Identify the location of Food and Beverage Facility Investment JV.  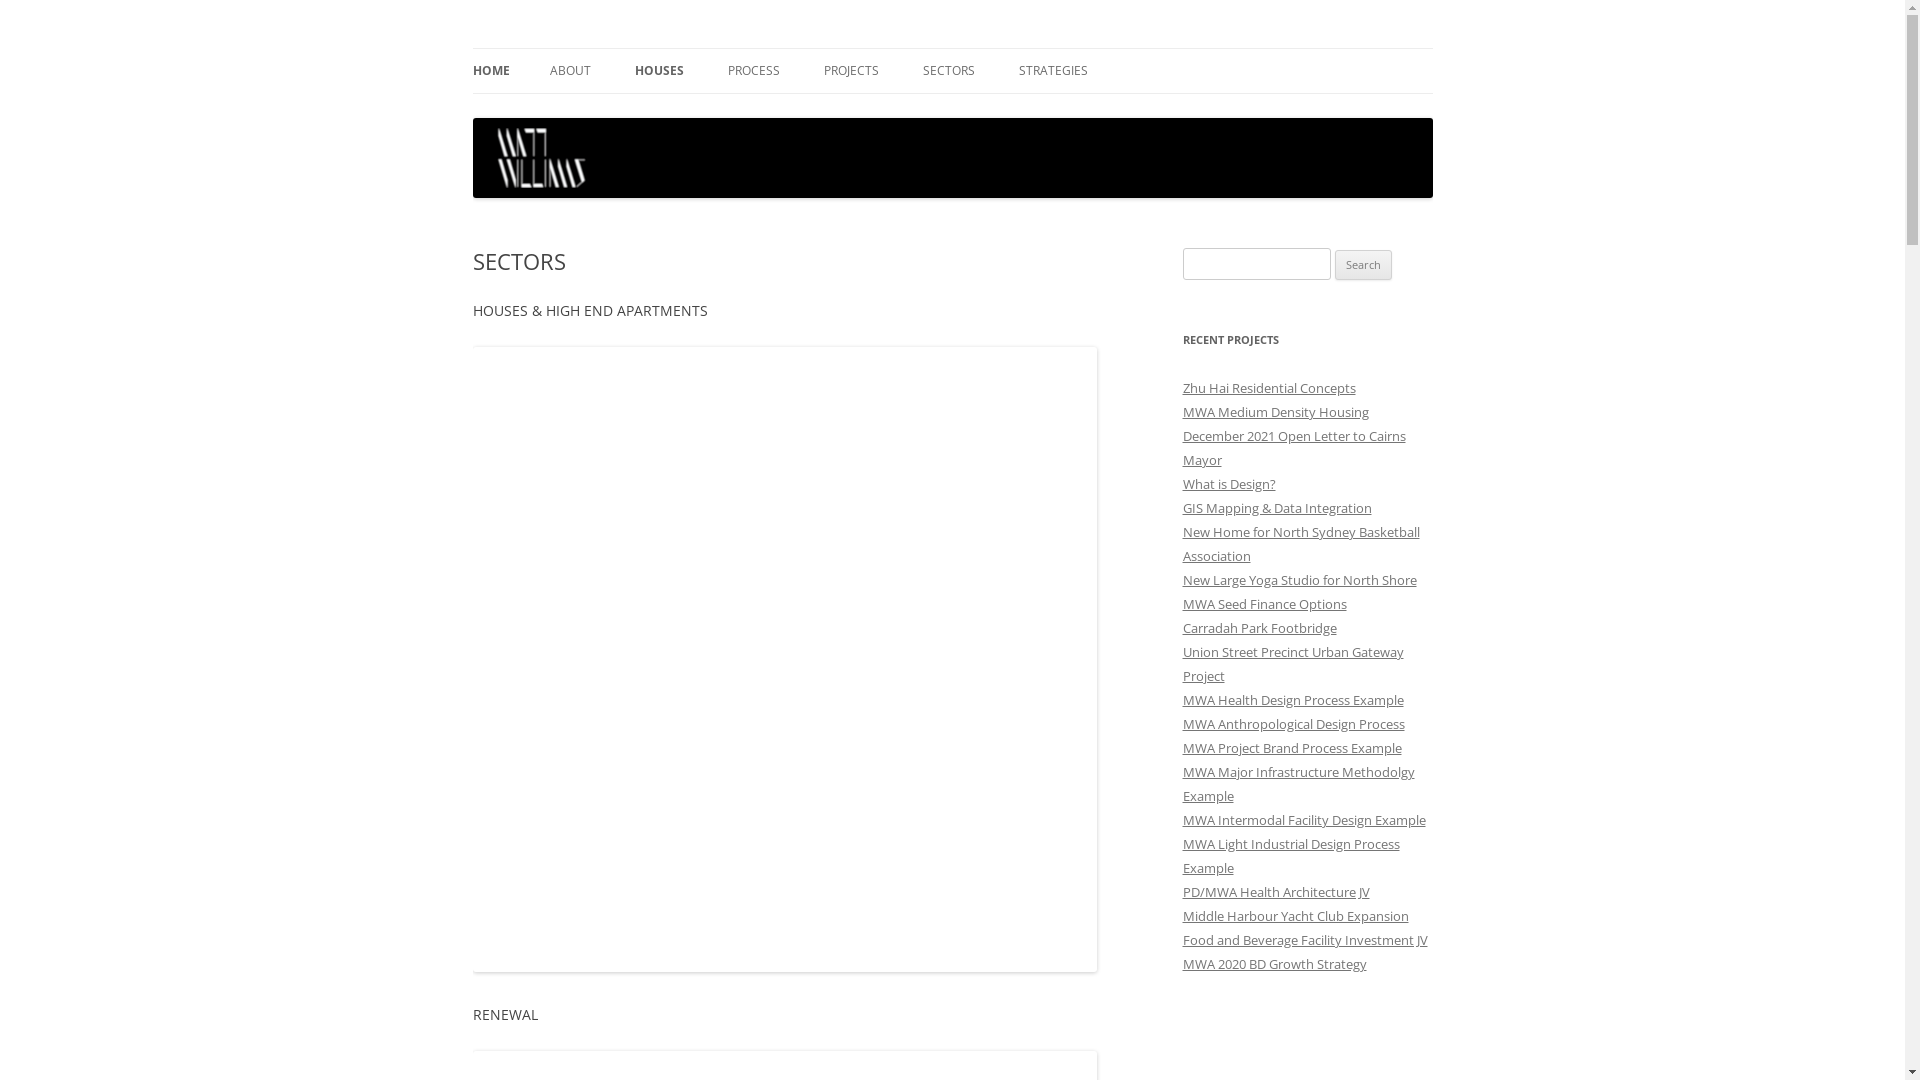
(1304, 940).